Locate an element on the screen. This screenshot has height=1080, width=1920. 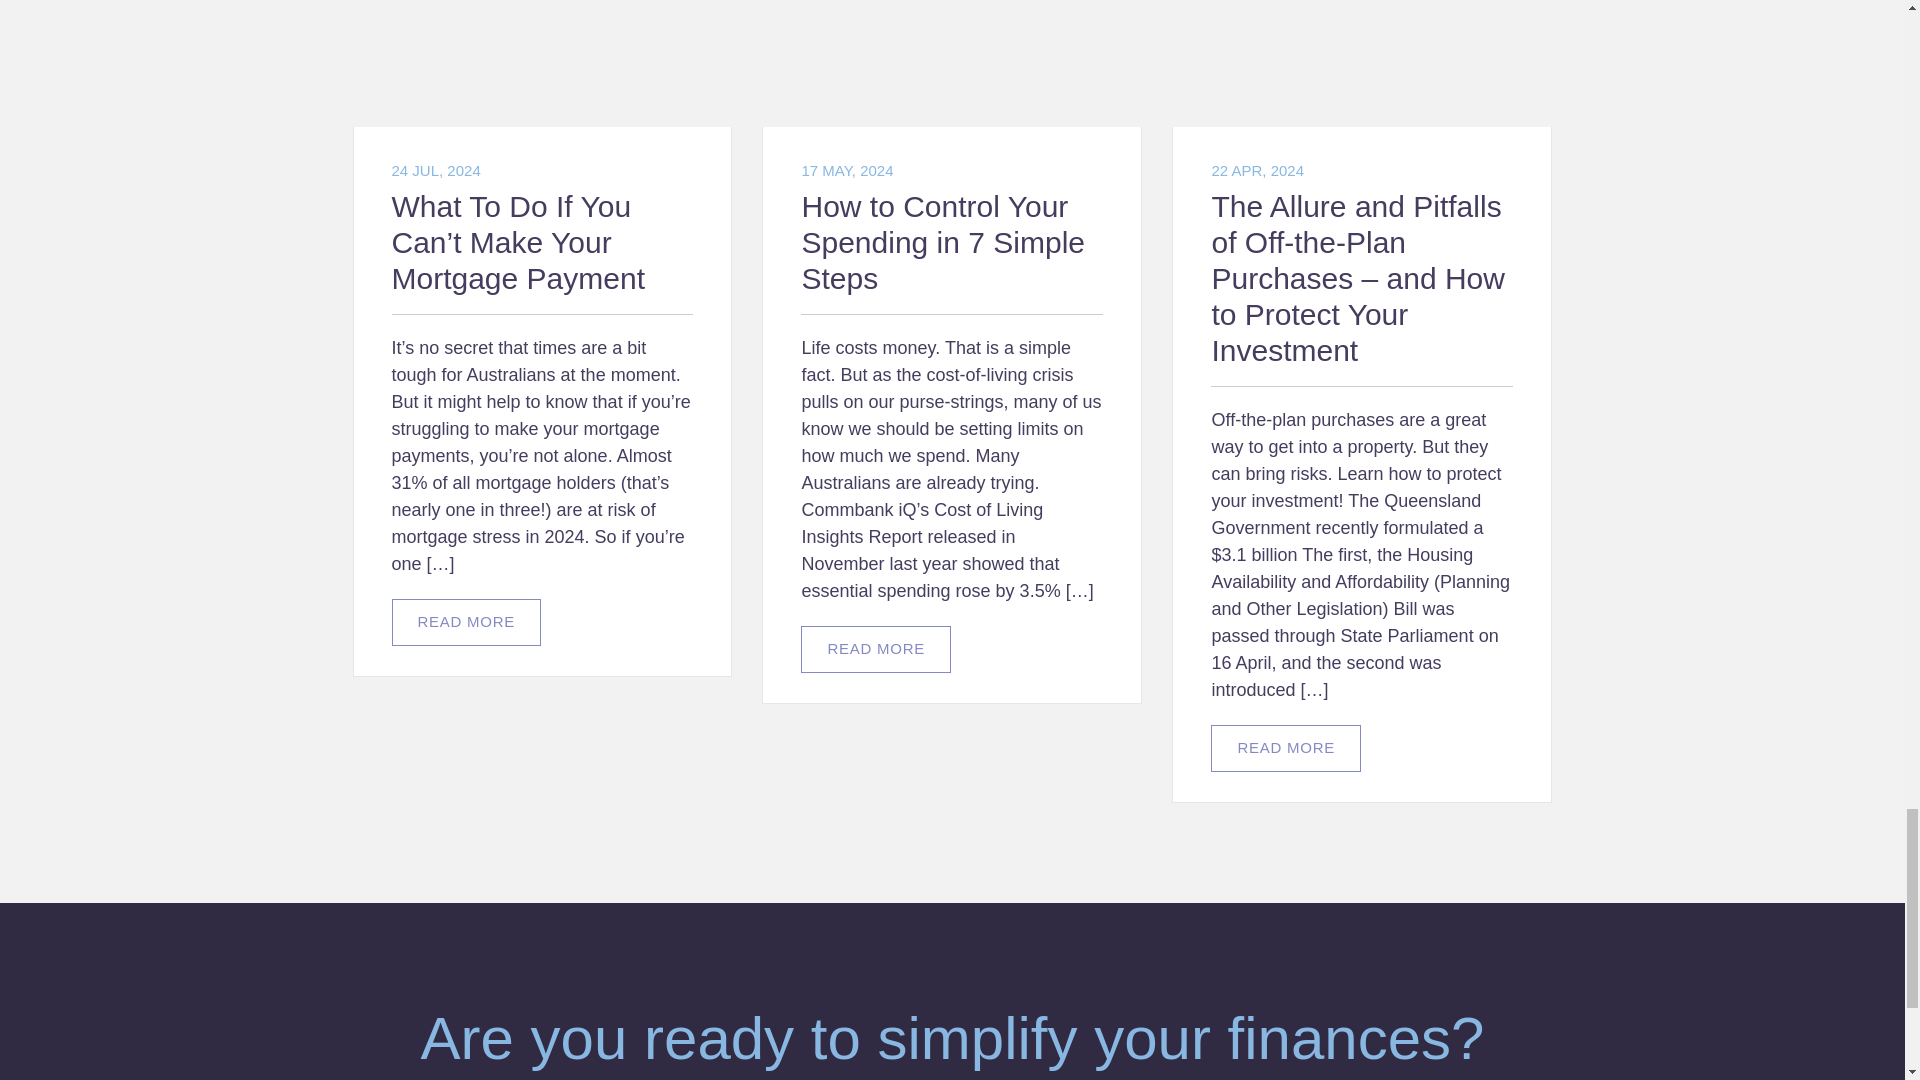
READ MORE is located at coordinates (466, 622).